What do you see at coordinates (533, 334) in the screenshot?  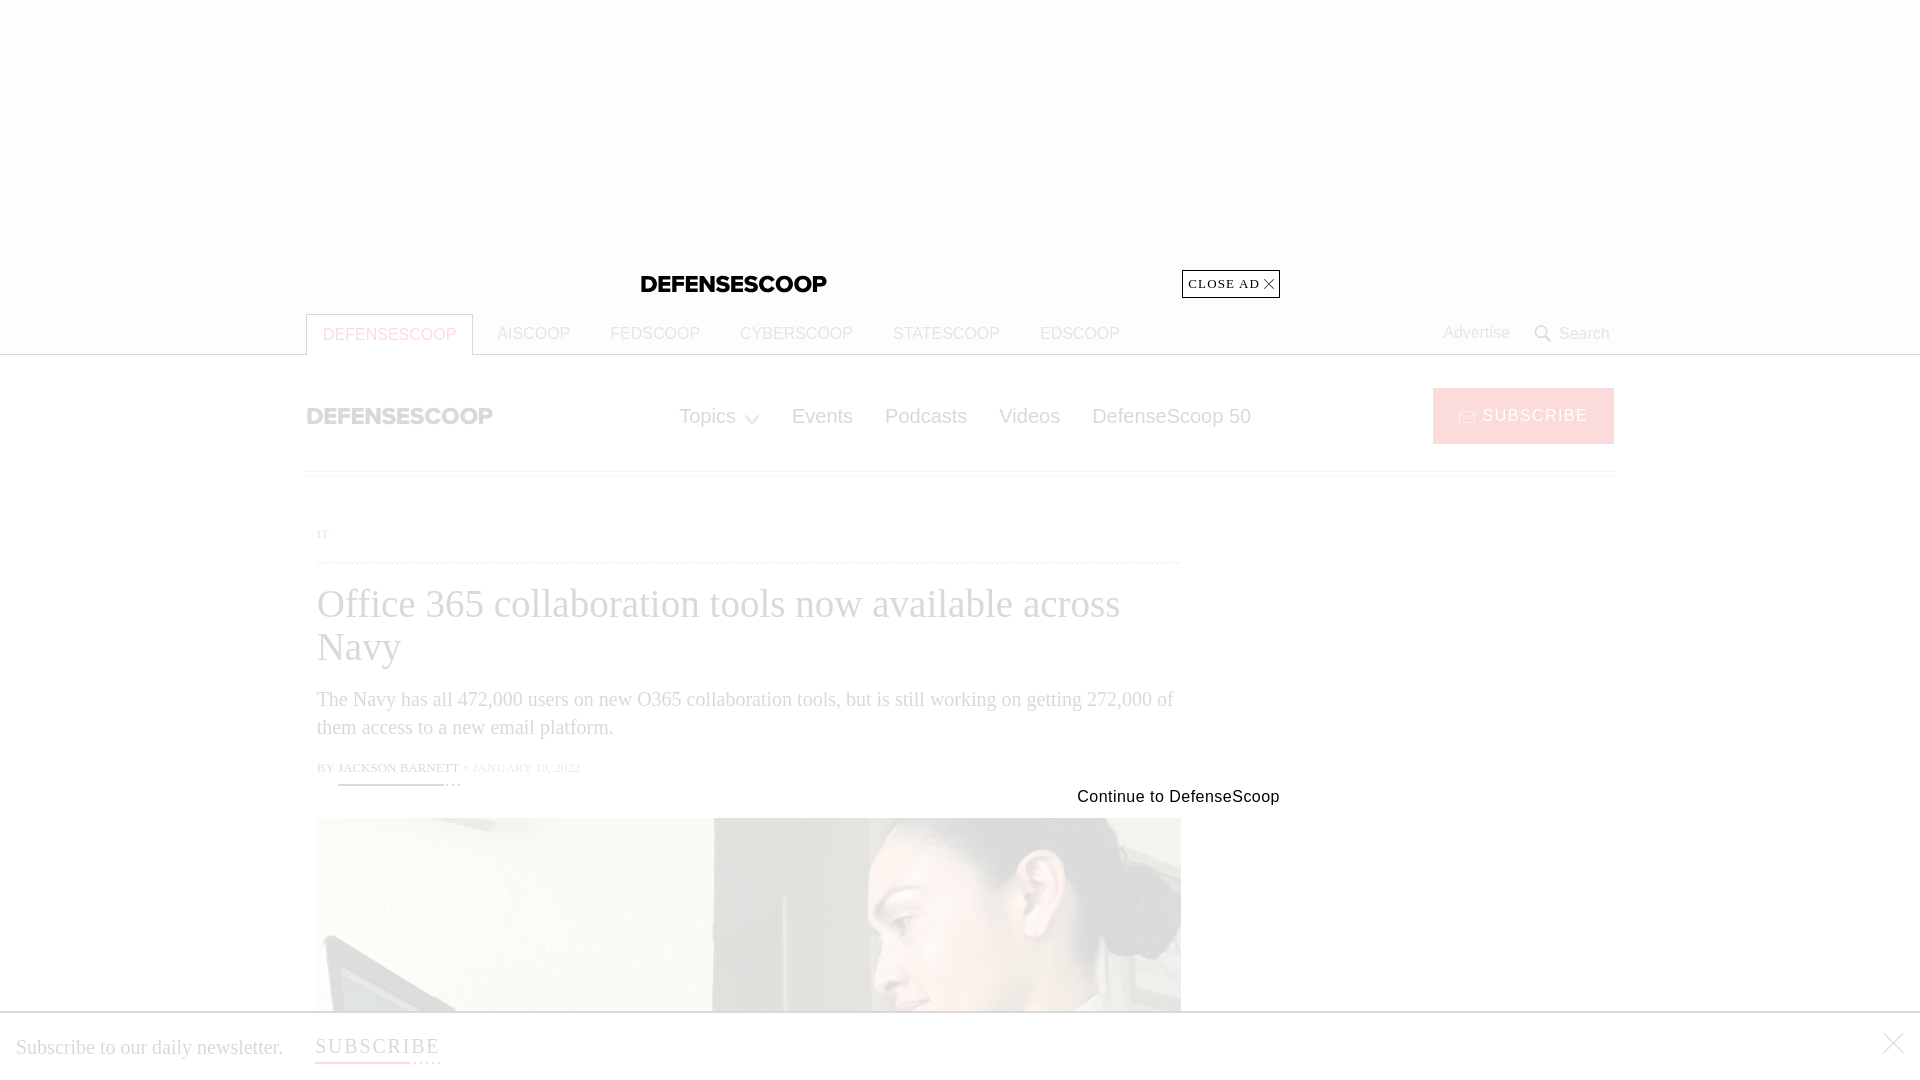 I see `AISCOOP` at bounding box center [533, 334].